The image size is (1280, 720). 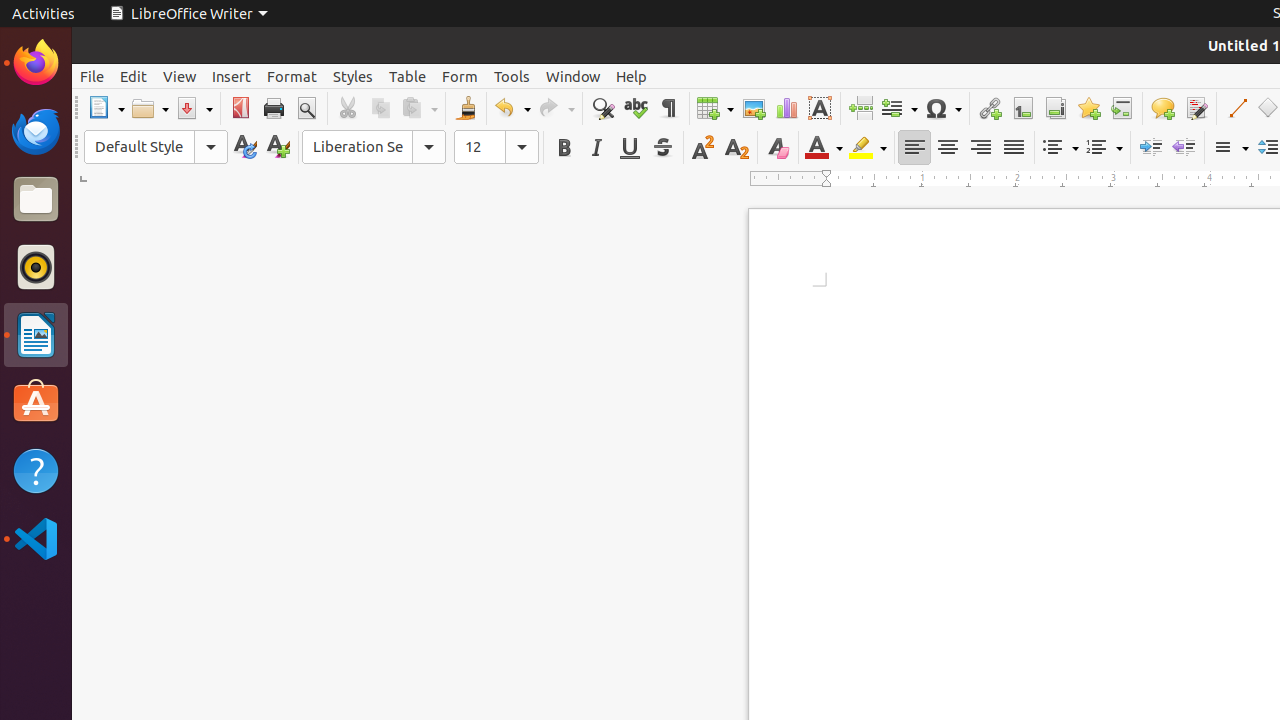 I want to click on Font Color, so click(x=824, y=148).